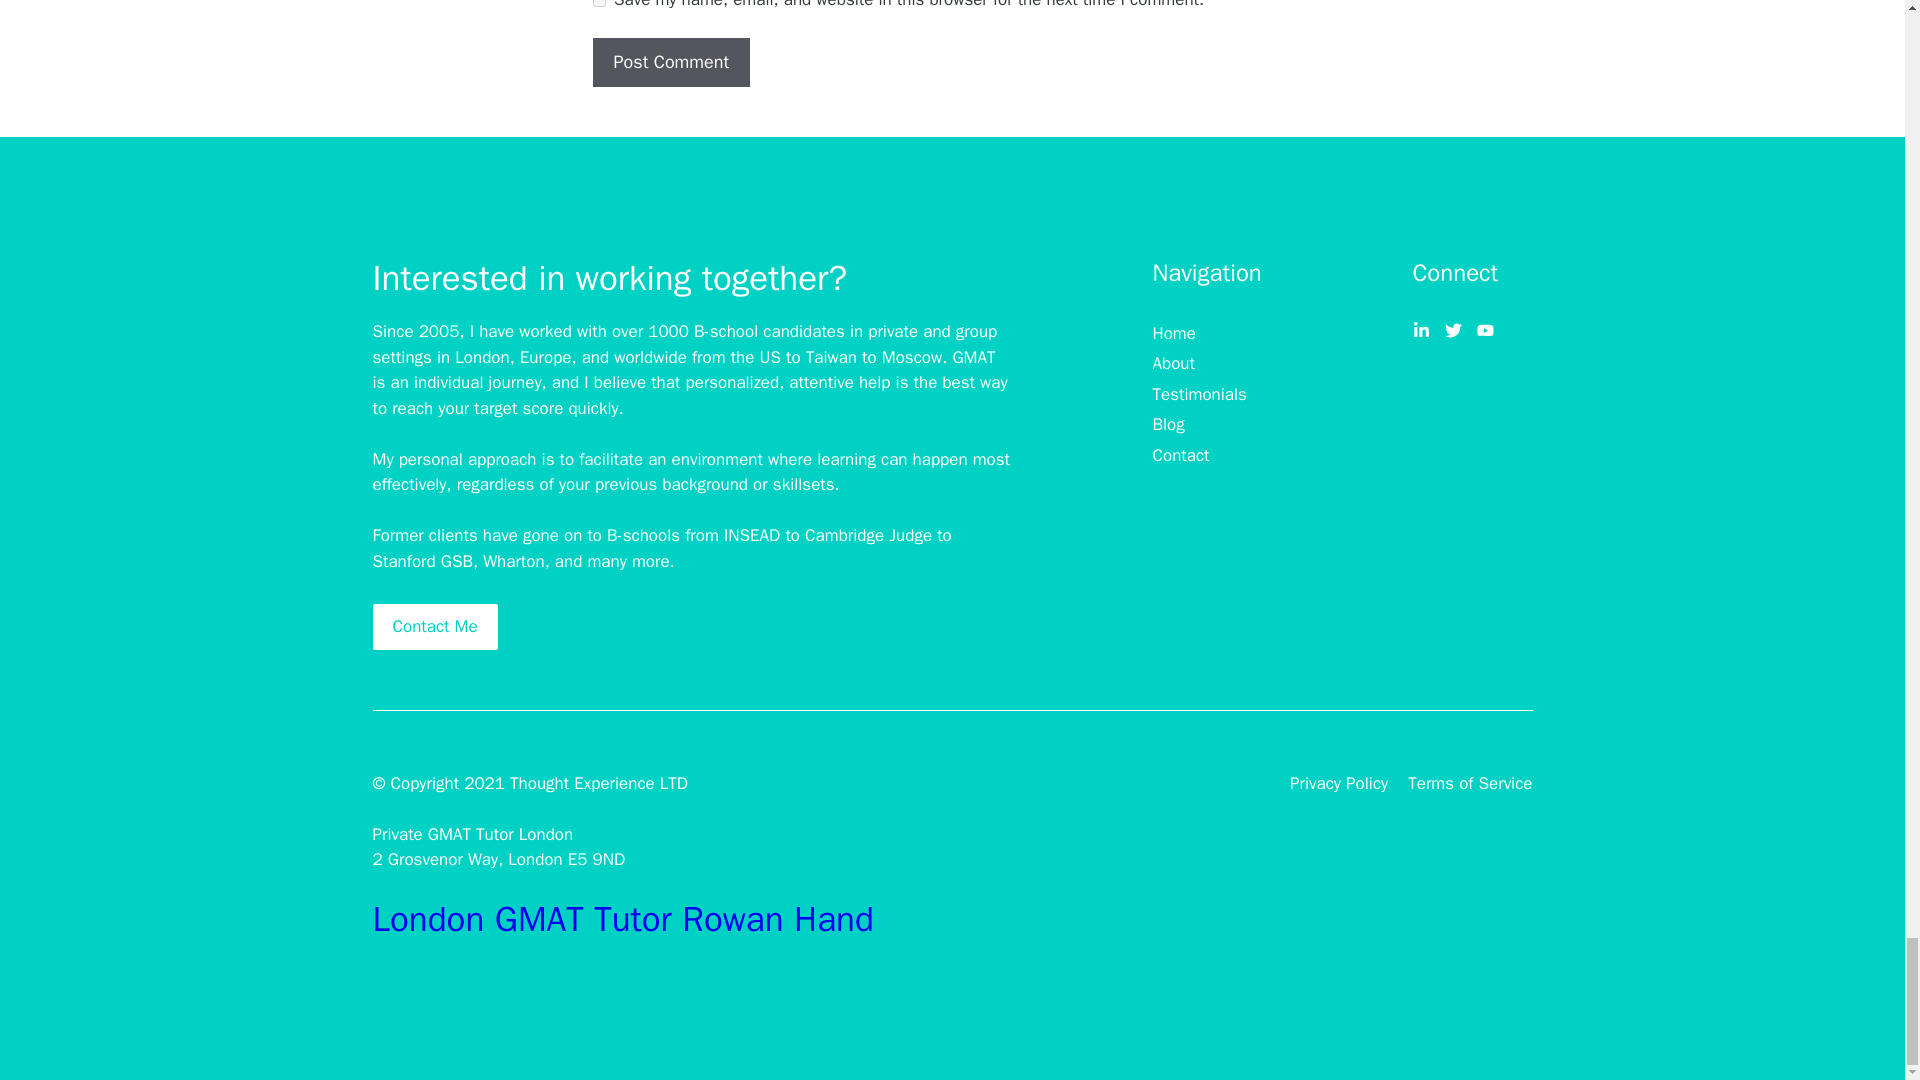  What do you see at coordinates (434, 626) in the screenshot?
I see `Contact Me` at bounding box center [434, 626].